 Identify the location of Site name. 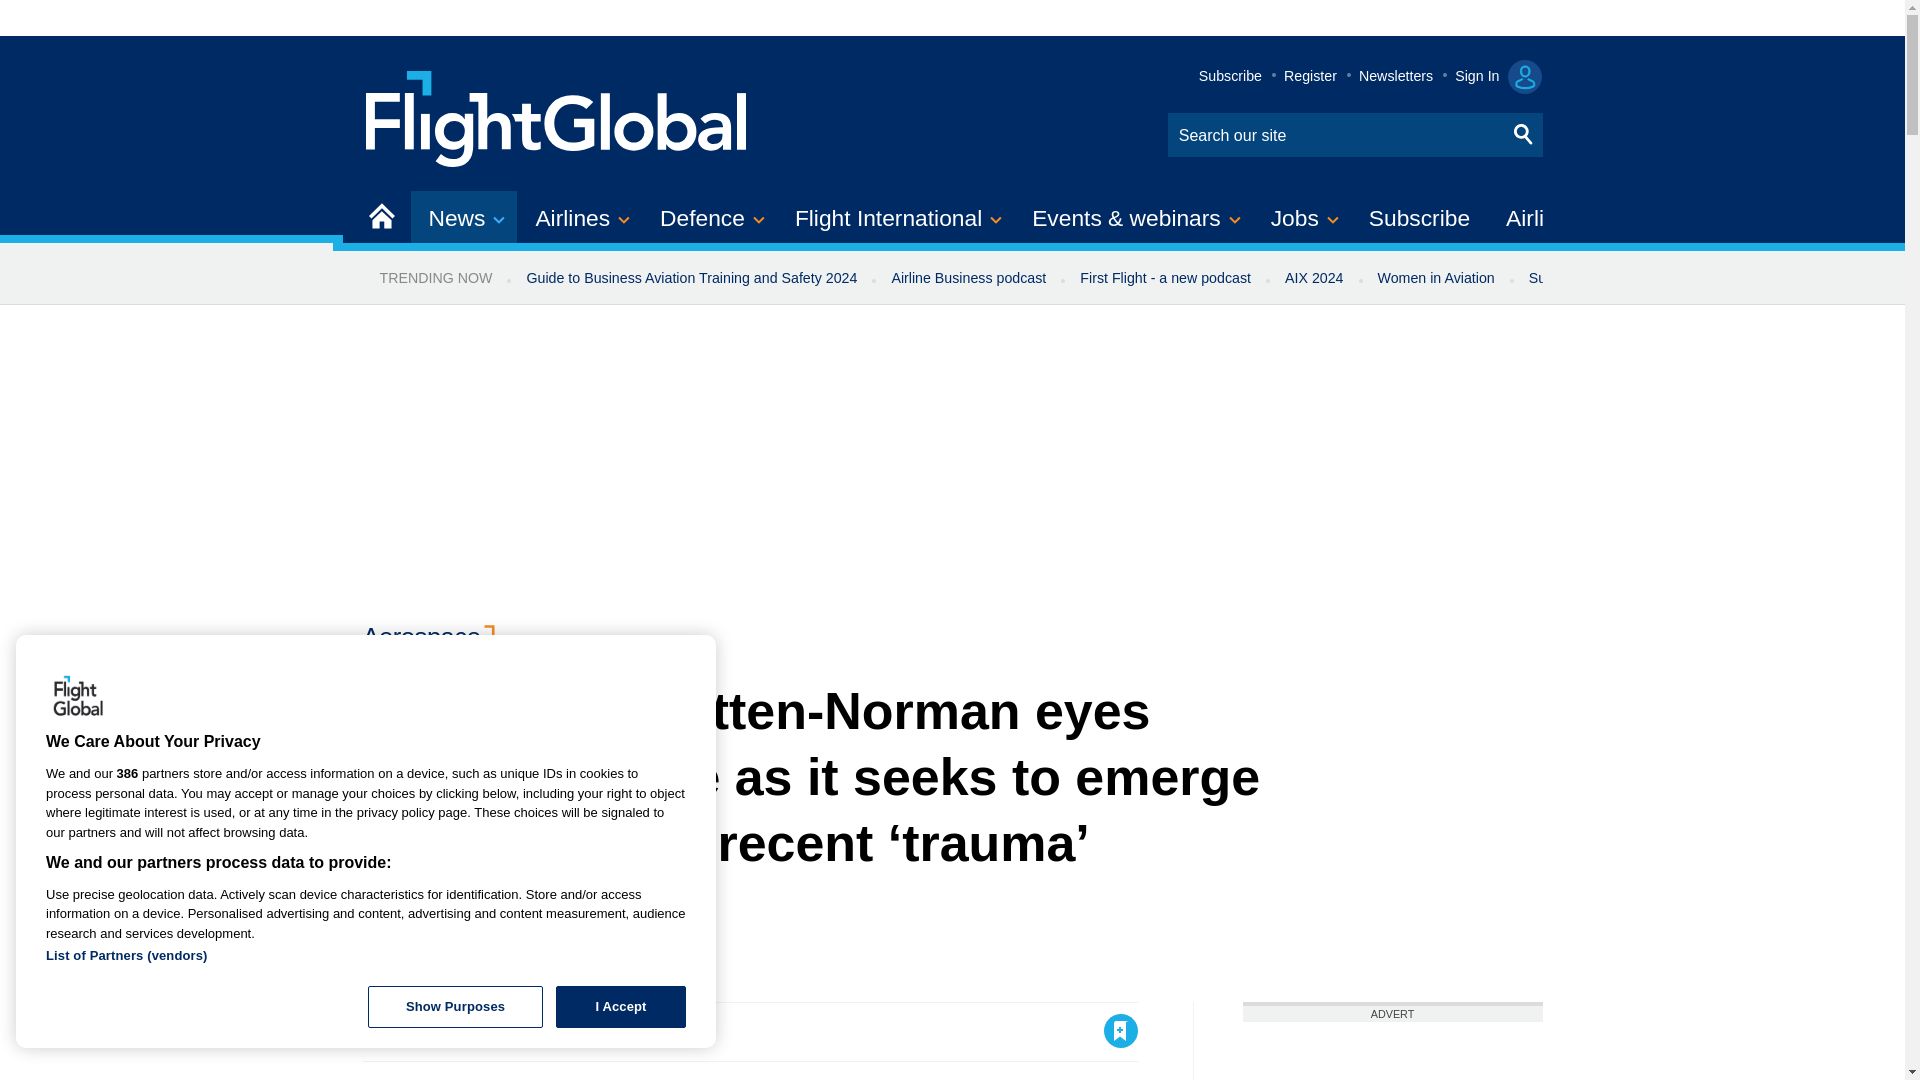
(557, 116).